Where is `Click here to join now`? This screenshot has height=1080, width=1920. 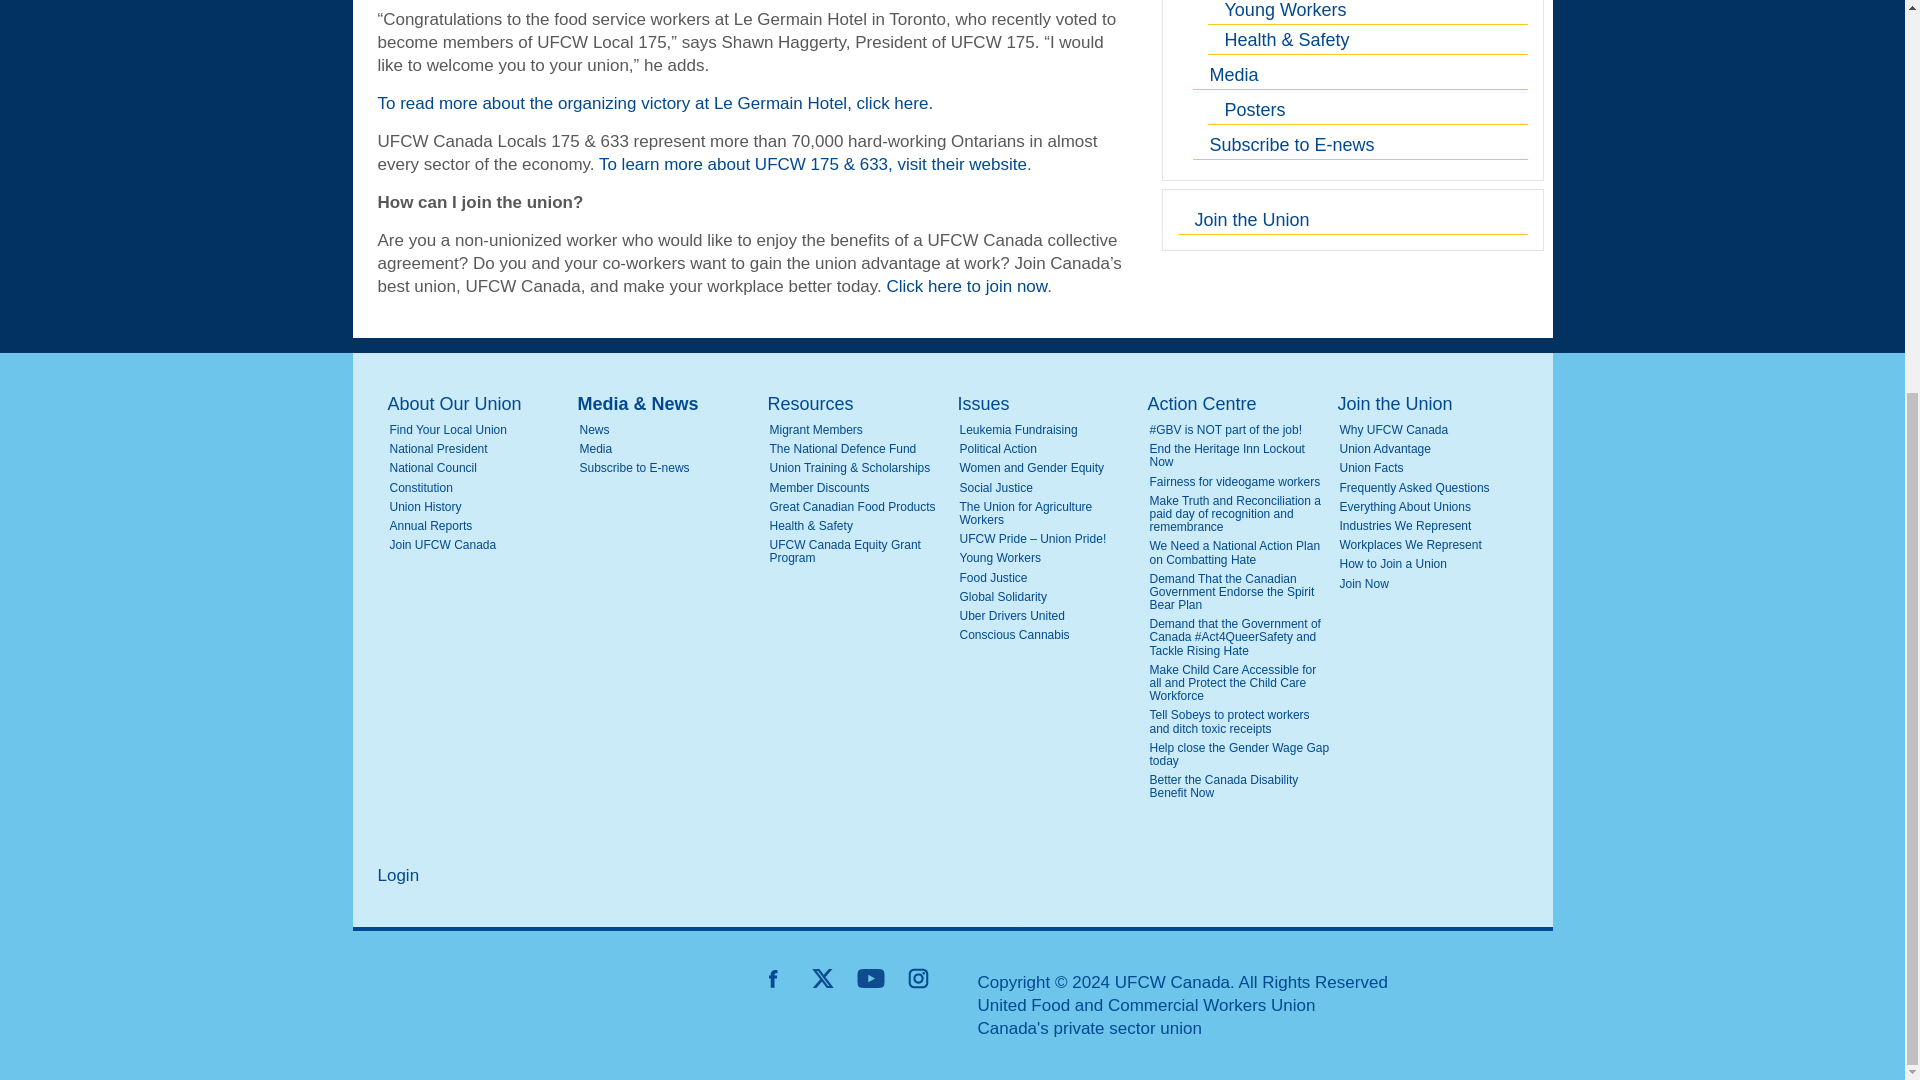
Click here to join now is located at coordinates (966, 286).